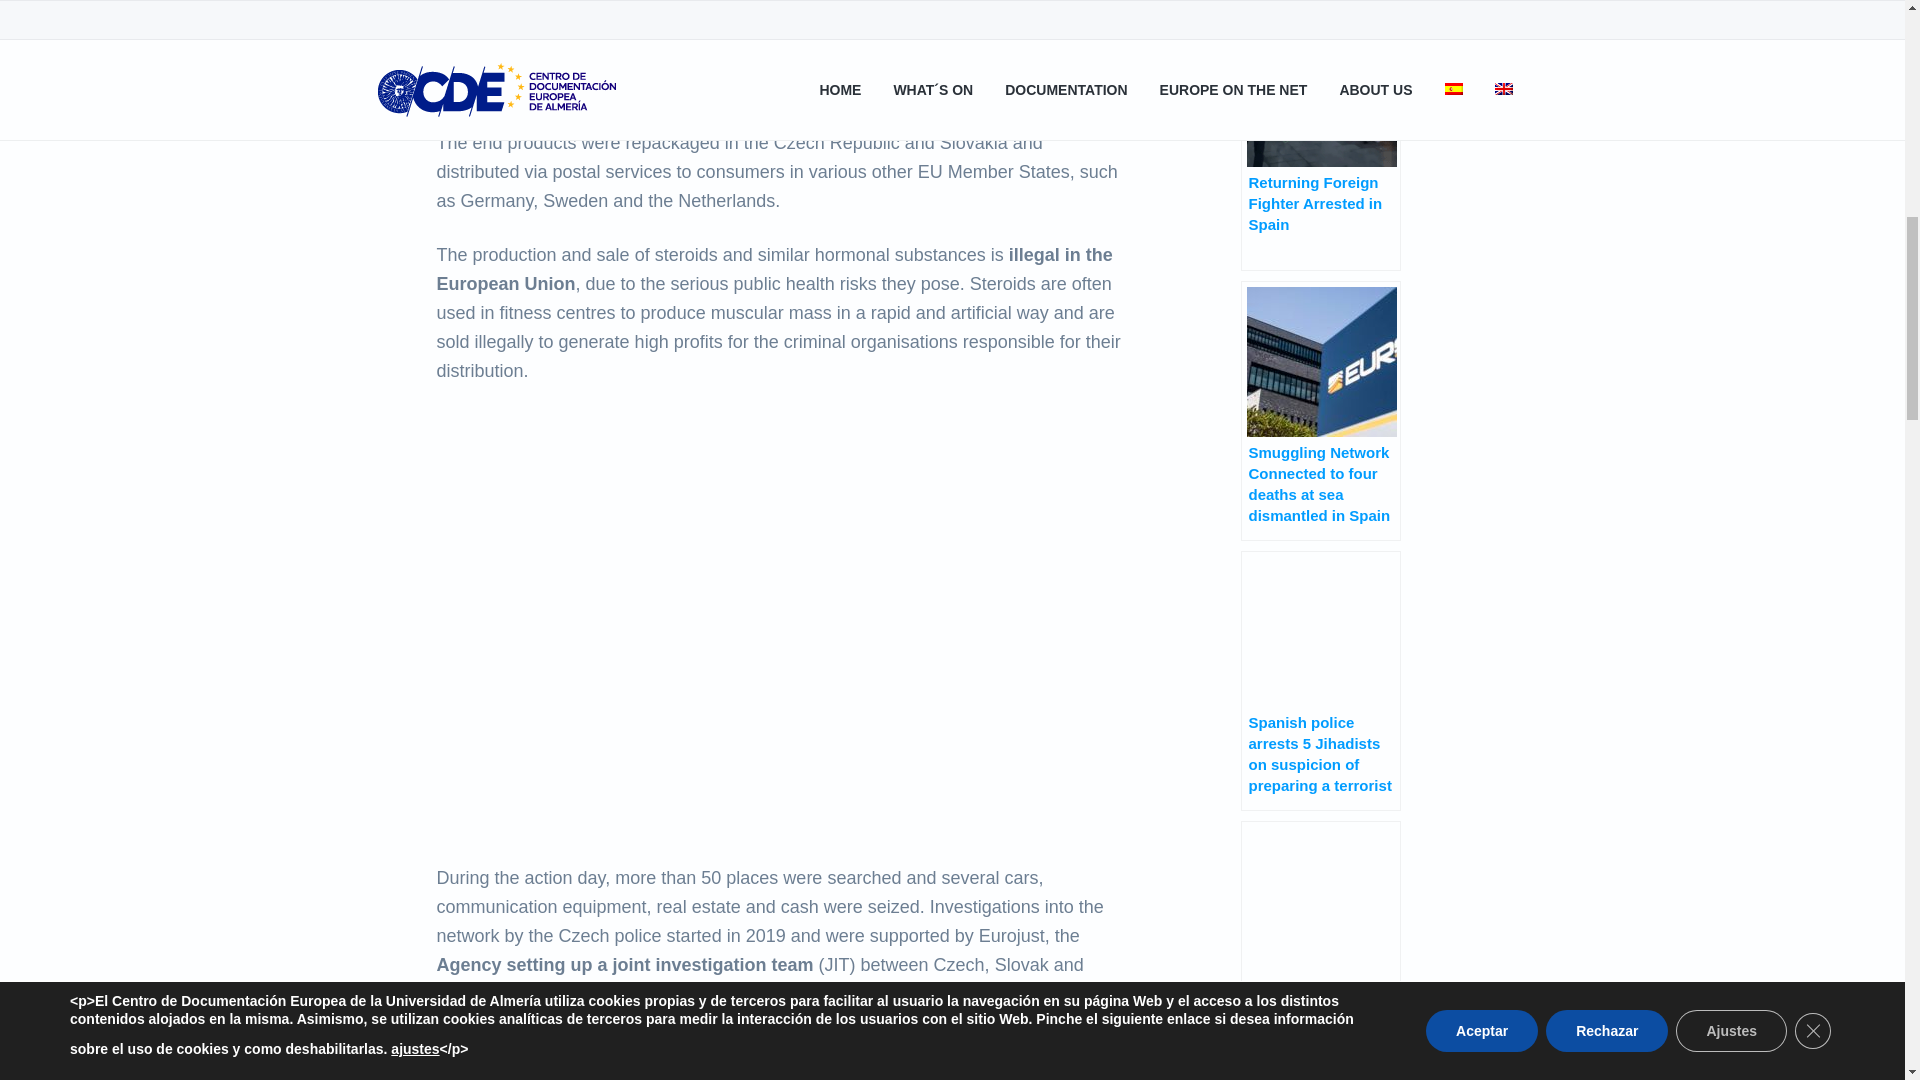 The height and width of the screenshot is (1080, 1920). I want to click on Returning Foreign Fighter Arrested in Spain, so click(1320, 140).